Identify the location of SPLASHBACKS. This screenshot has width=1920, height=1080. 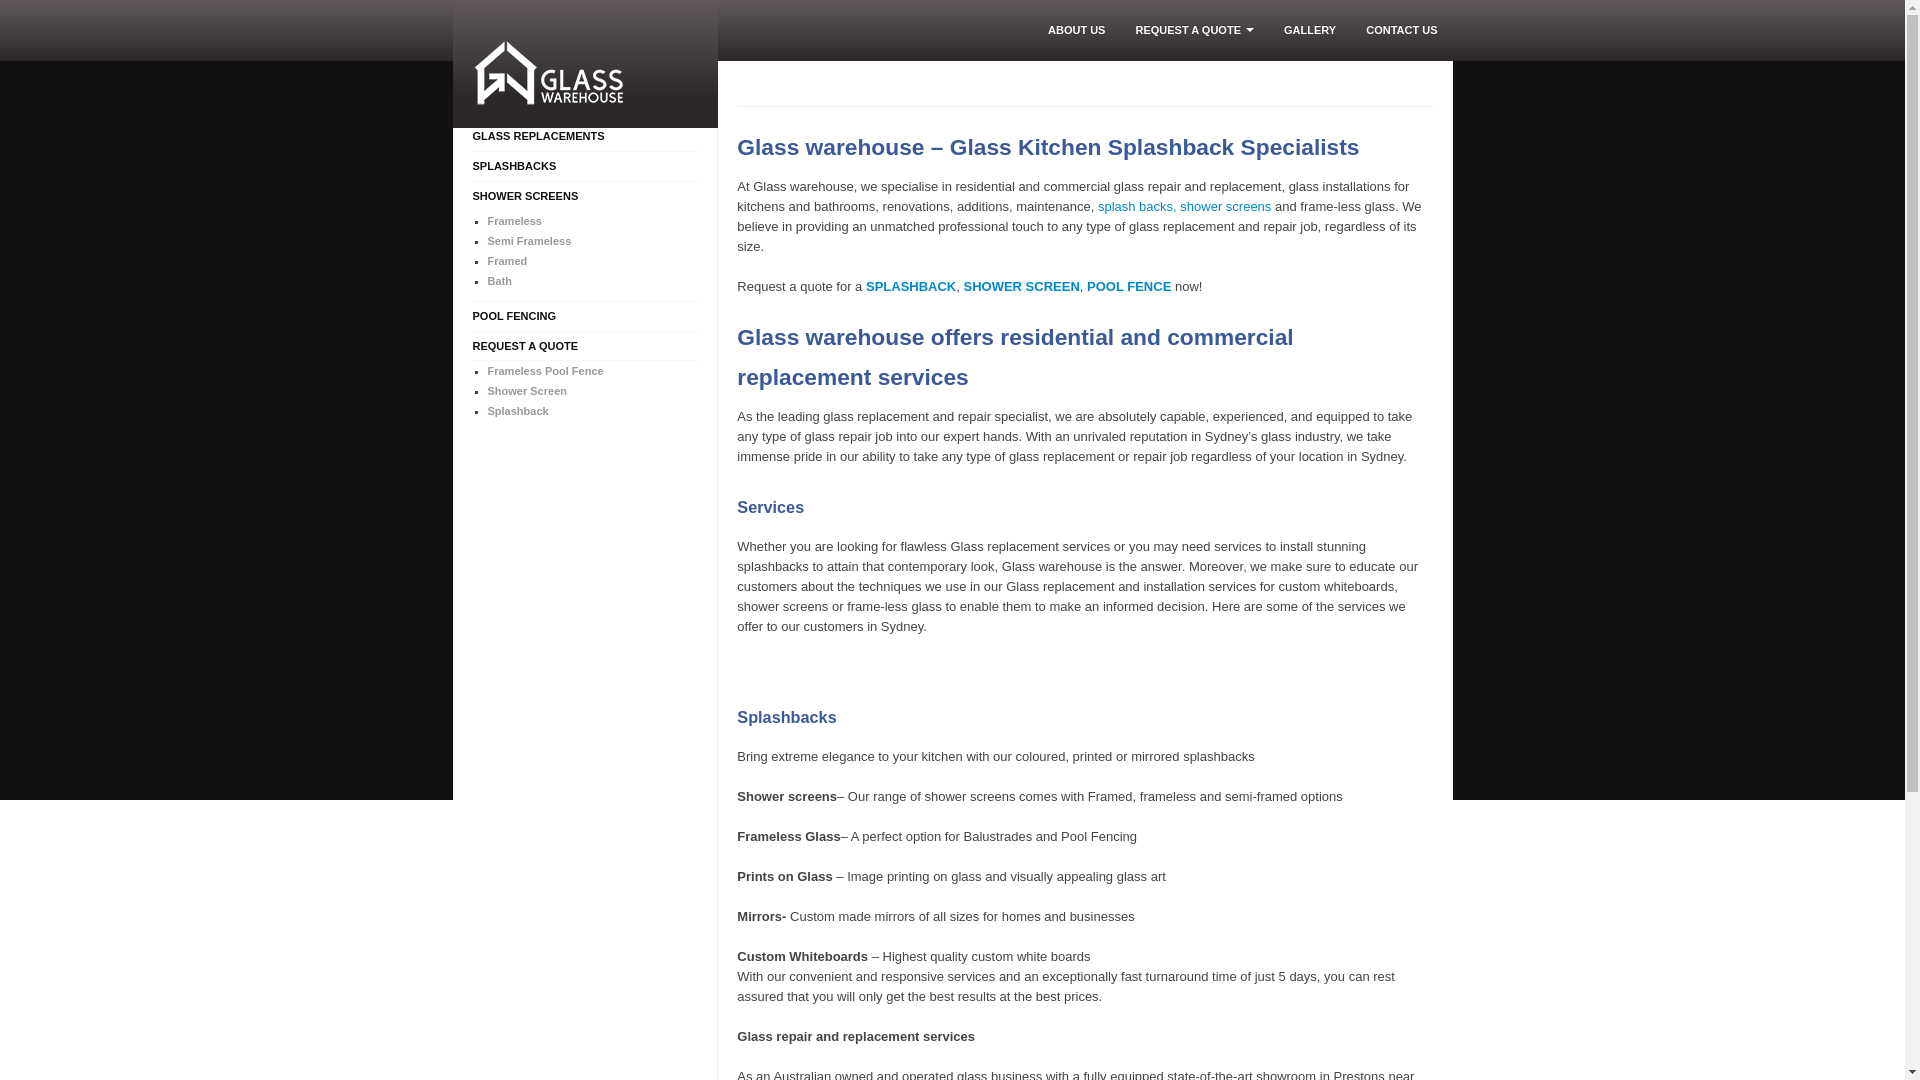
(585, 166).